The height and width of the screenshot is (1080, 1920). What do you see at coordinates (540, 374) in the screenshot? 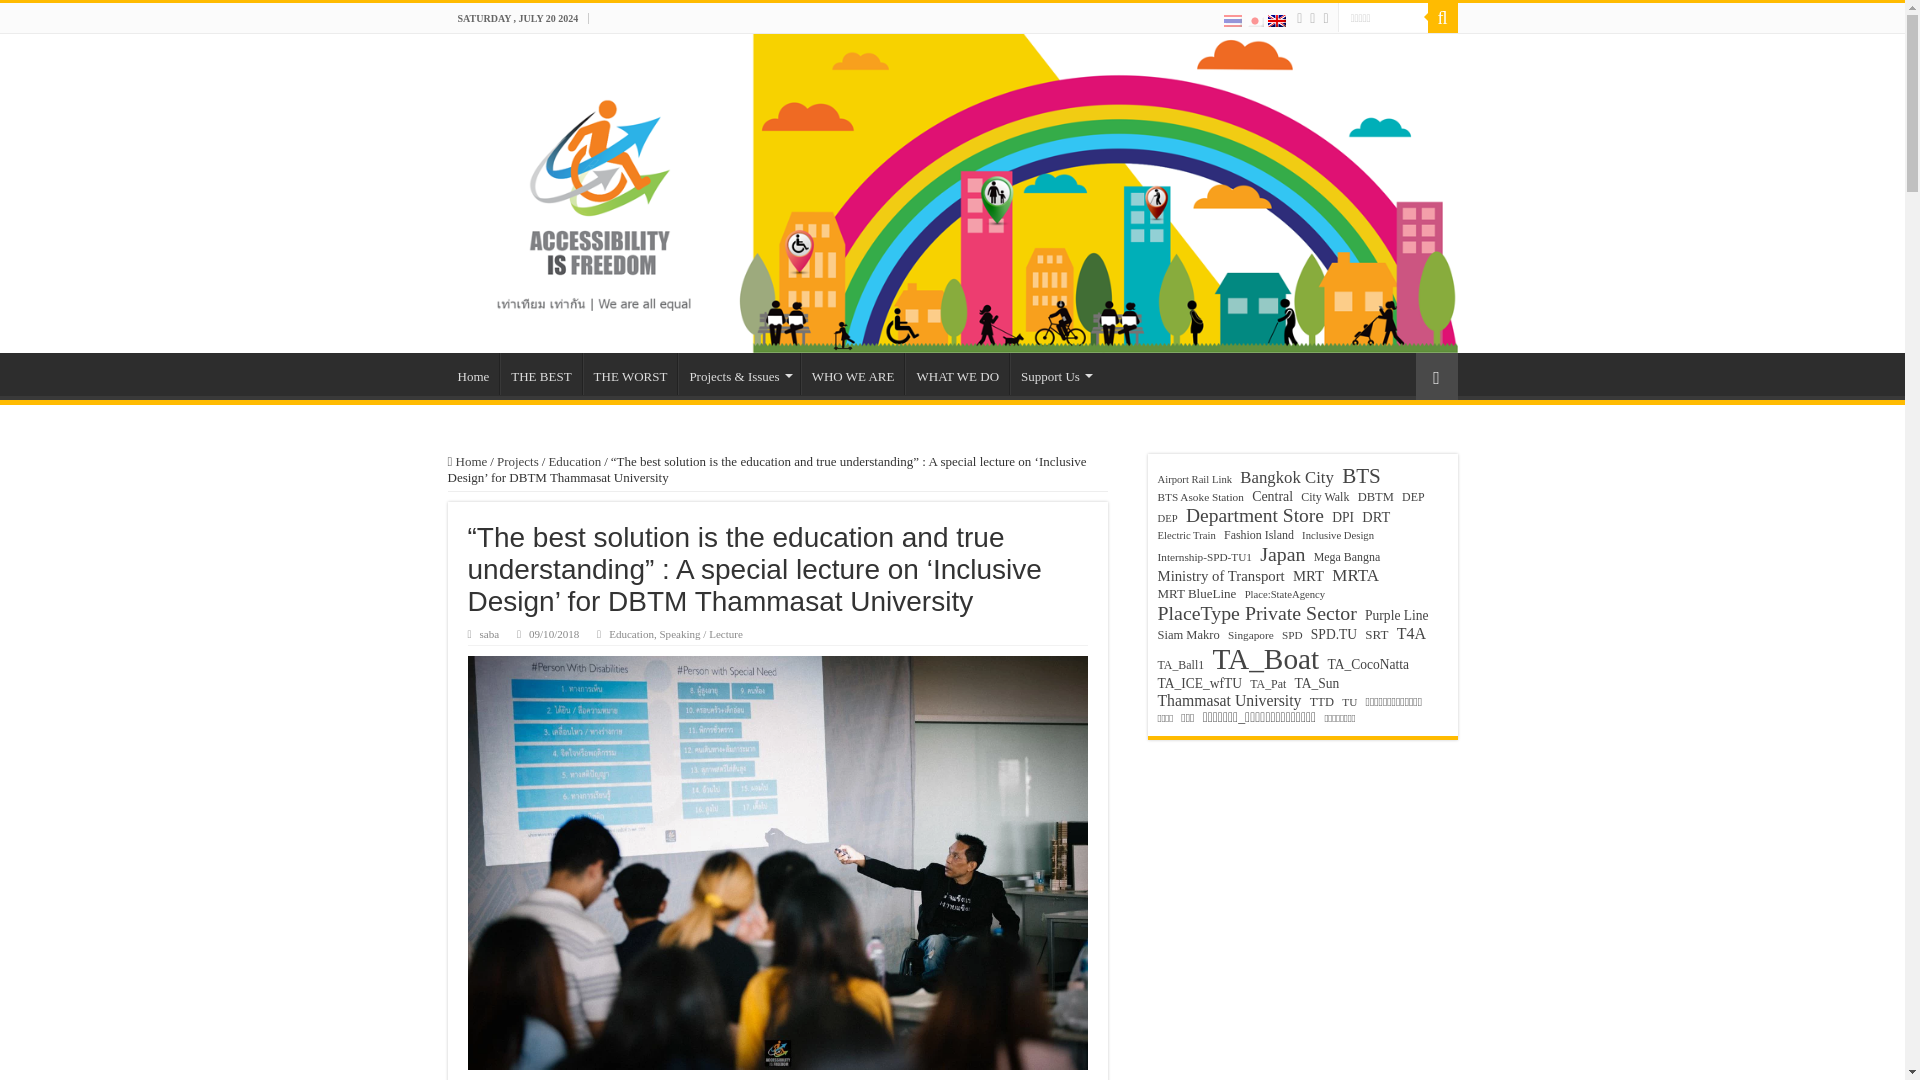
I see `THE BEST` at bounding box center [540, 374].